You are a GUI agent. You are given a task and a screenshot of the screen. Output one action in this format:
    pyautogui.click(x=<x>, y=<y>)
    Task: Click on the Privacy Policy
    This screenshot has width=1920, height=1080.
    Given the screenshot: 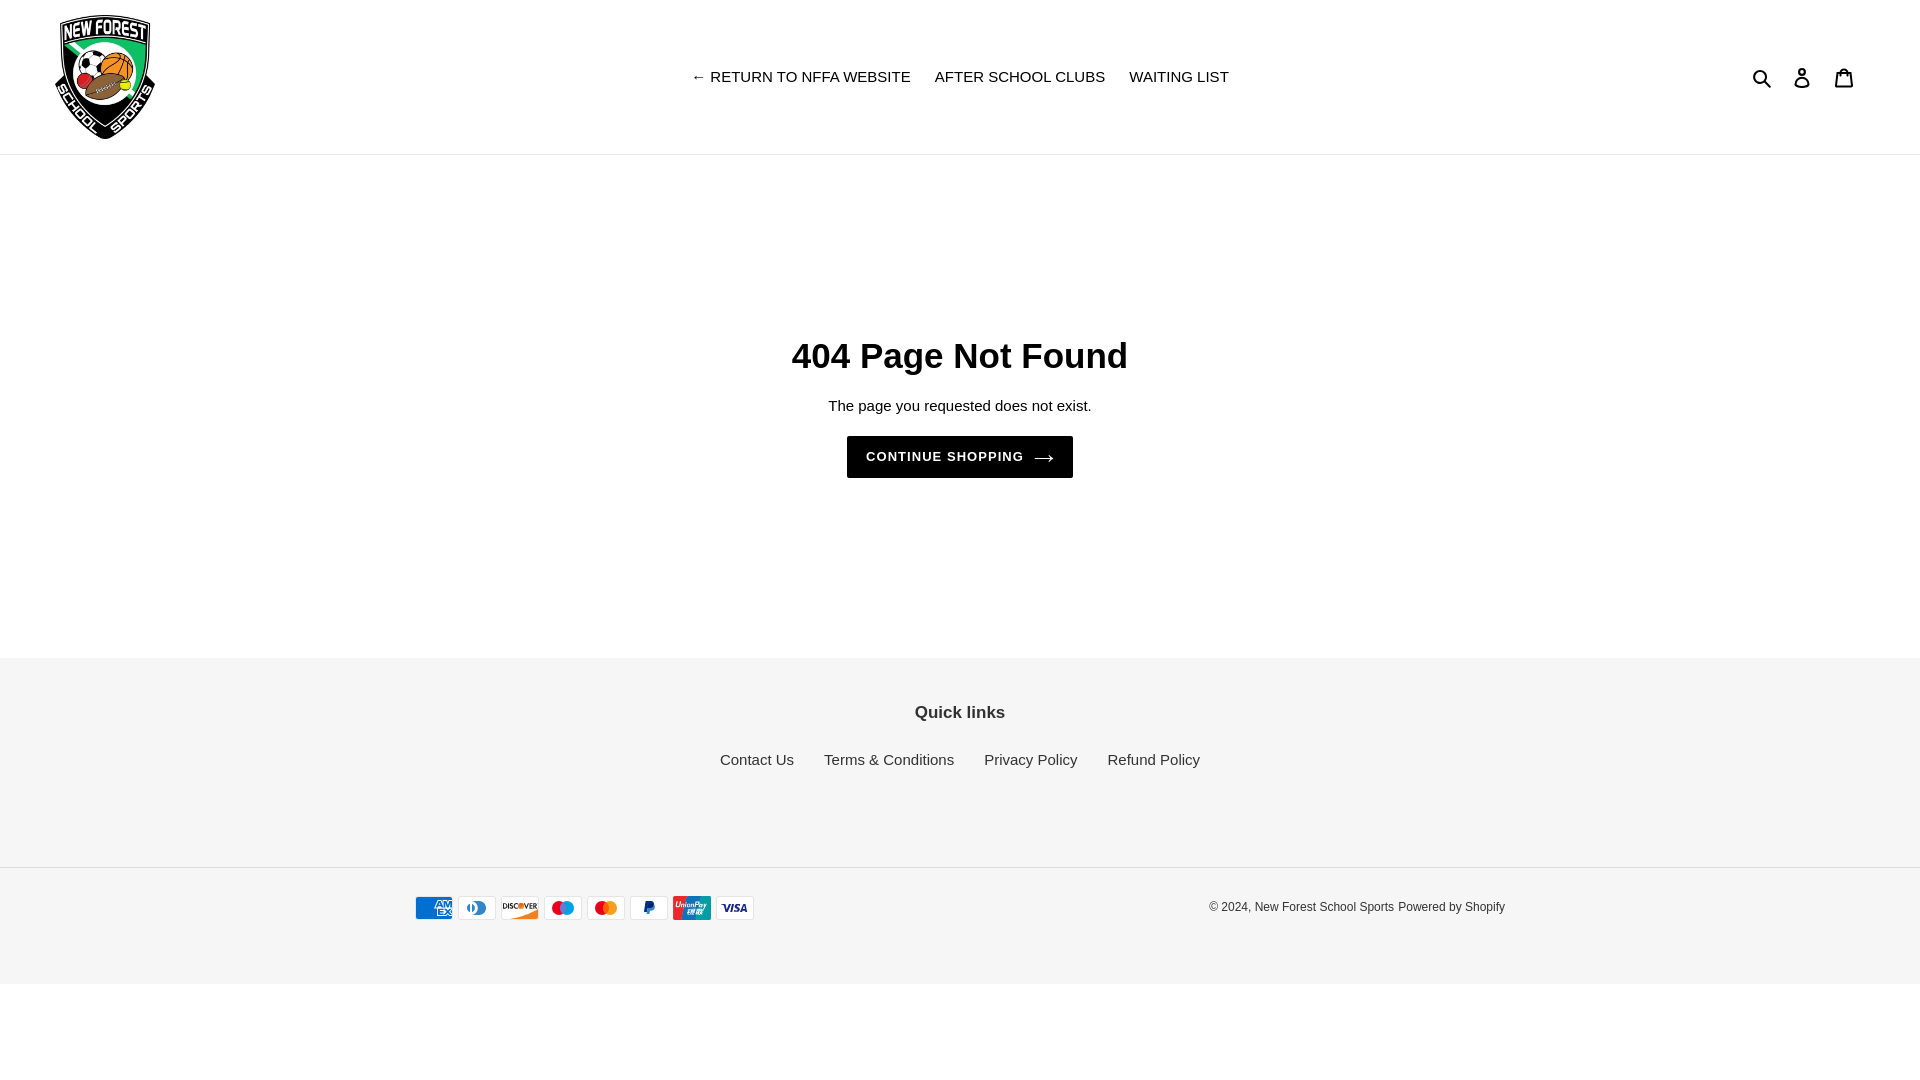 What is the action you would take?
    pyautogui.click(x=1030, y=758)
    